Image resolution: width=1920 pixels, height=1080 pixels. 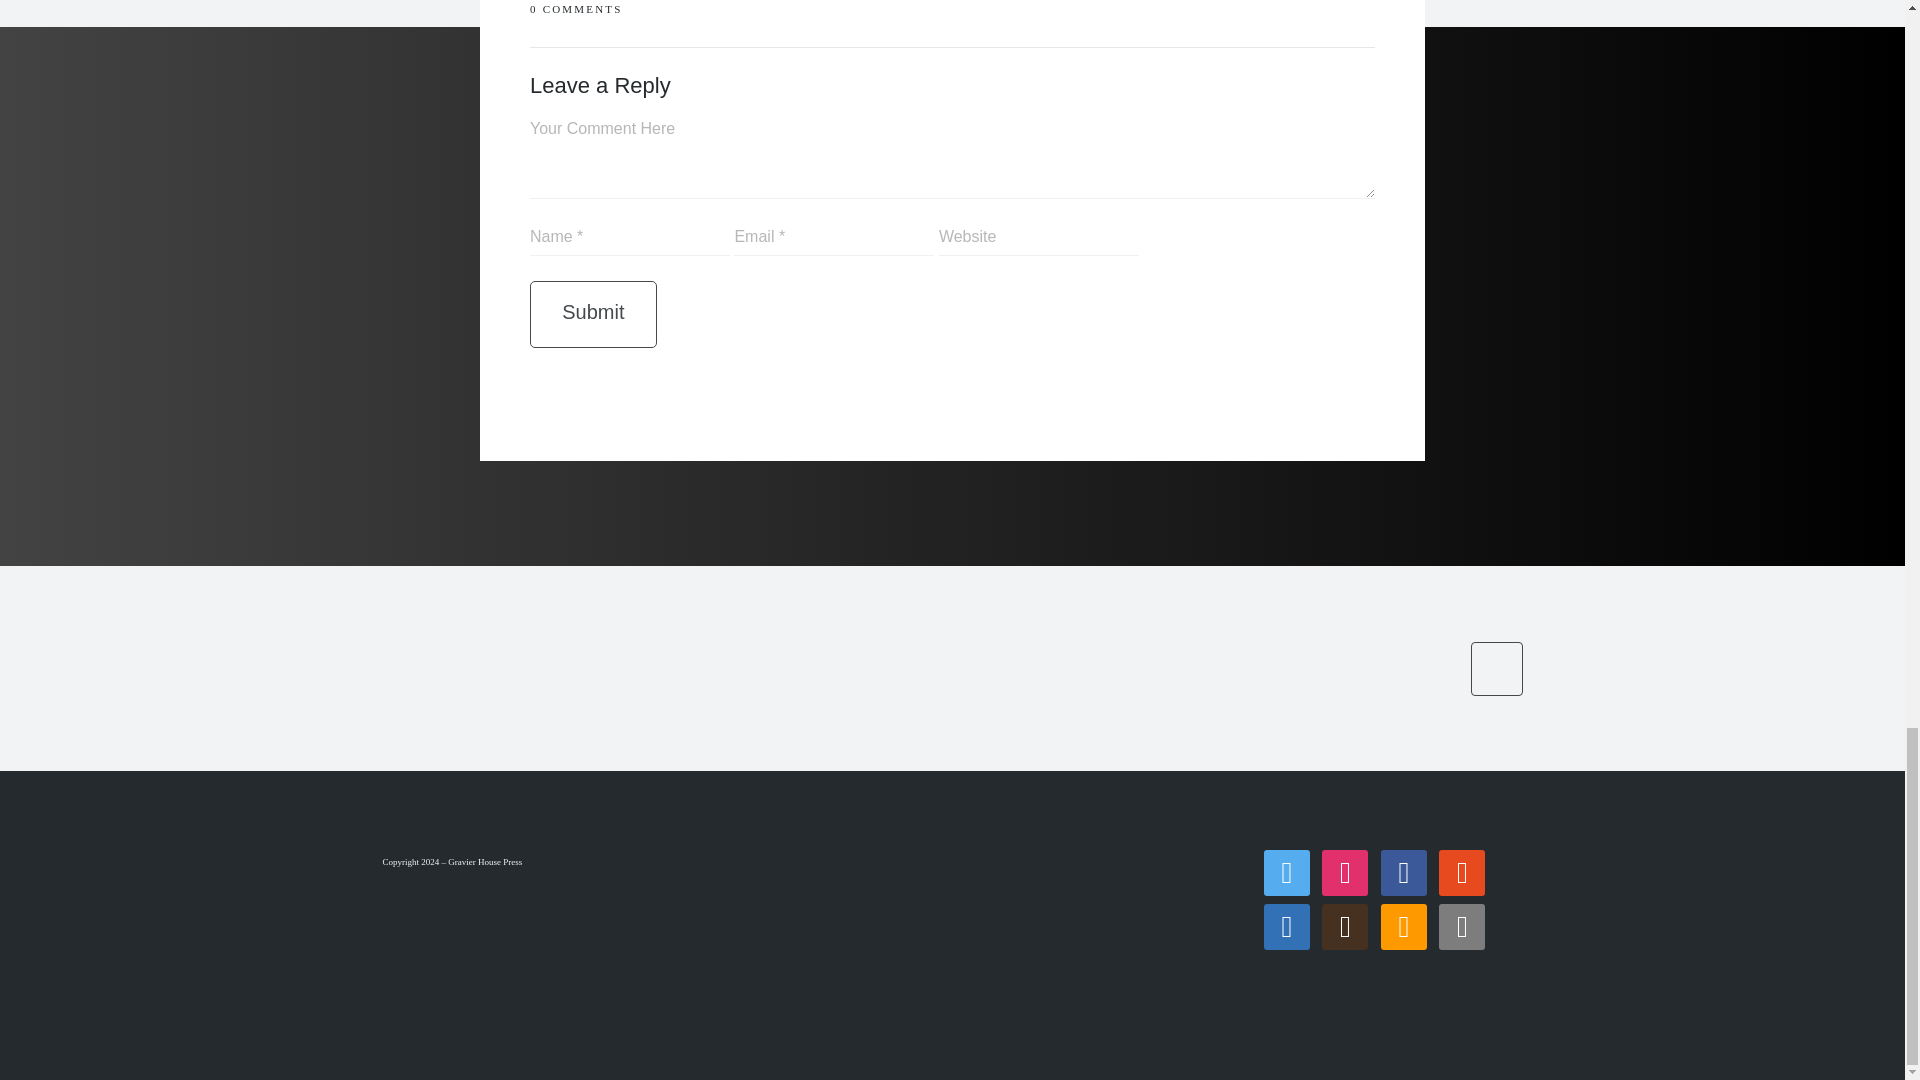 What do you see at coordinates (1403, 926) in the screenshot?
I see `Default Label` at bounding box center [1403, 926].